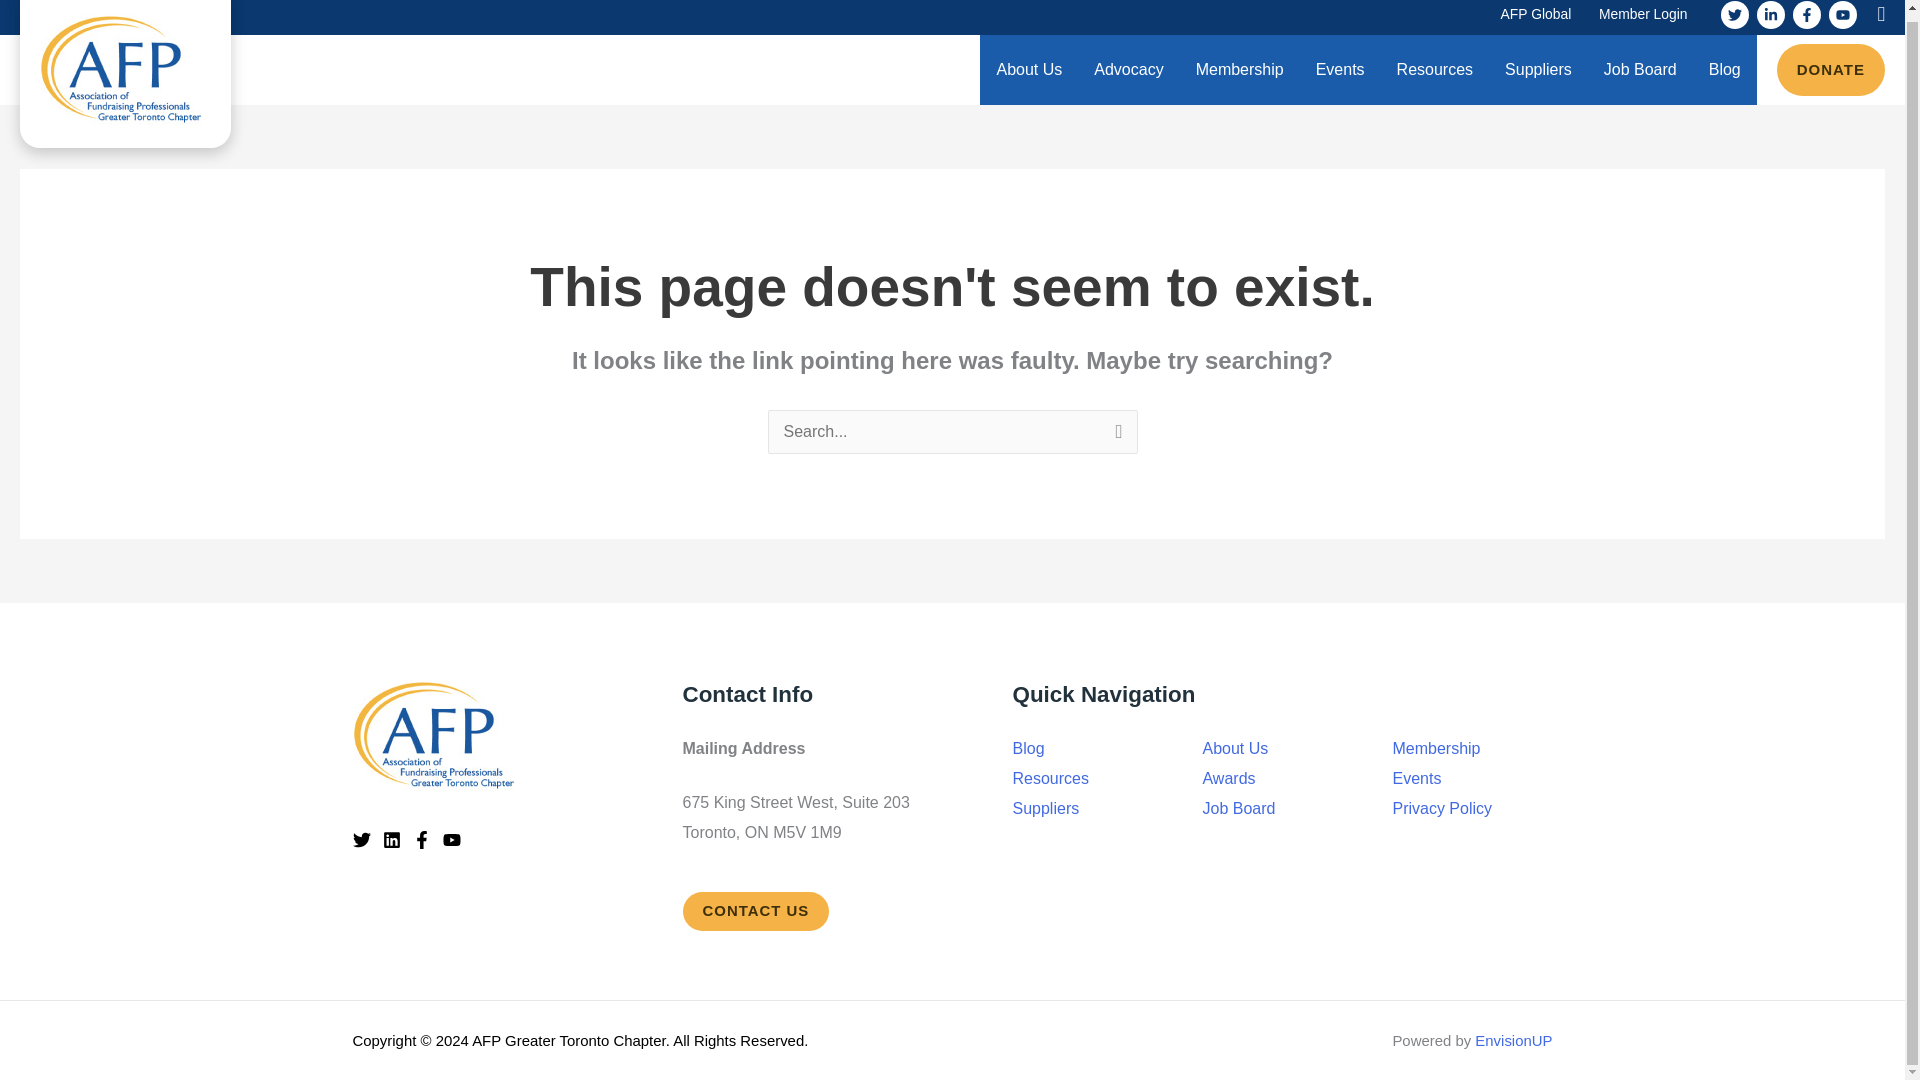 The width and height of the screenshot is (1920, 1080). I want to click on AFP Global, so click(1536, 17).